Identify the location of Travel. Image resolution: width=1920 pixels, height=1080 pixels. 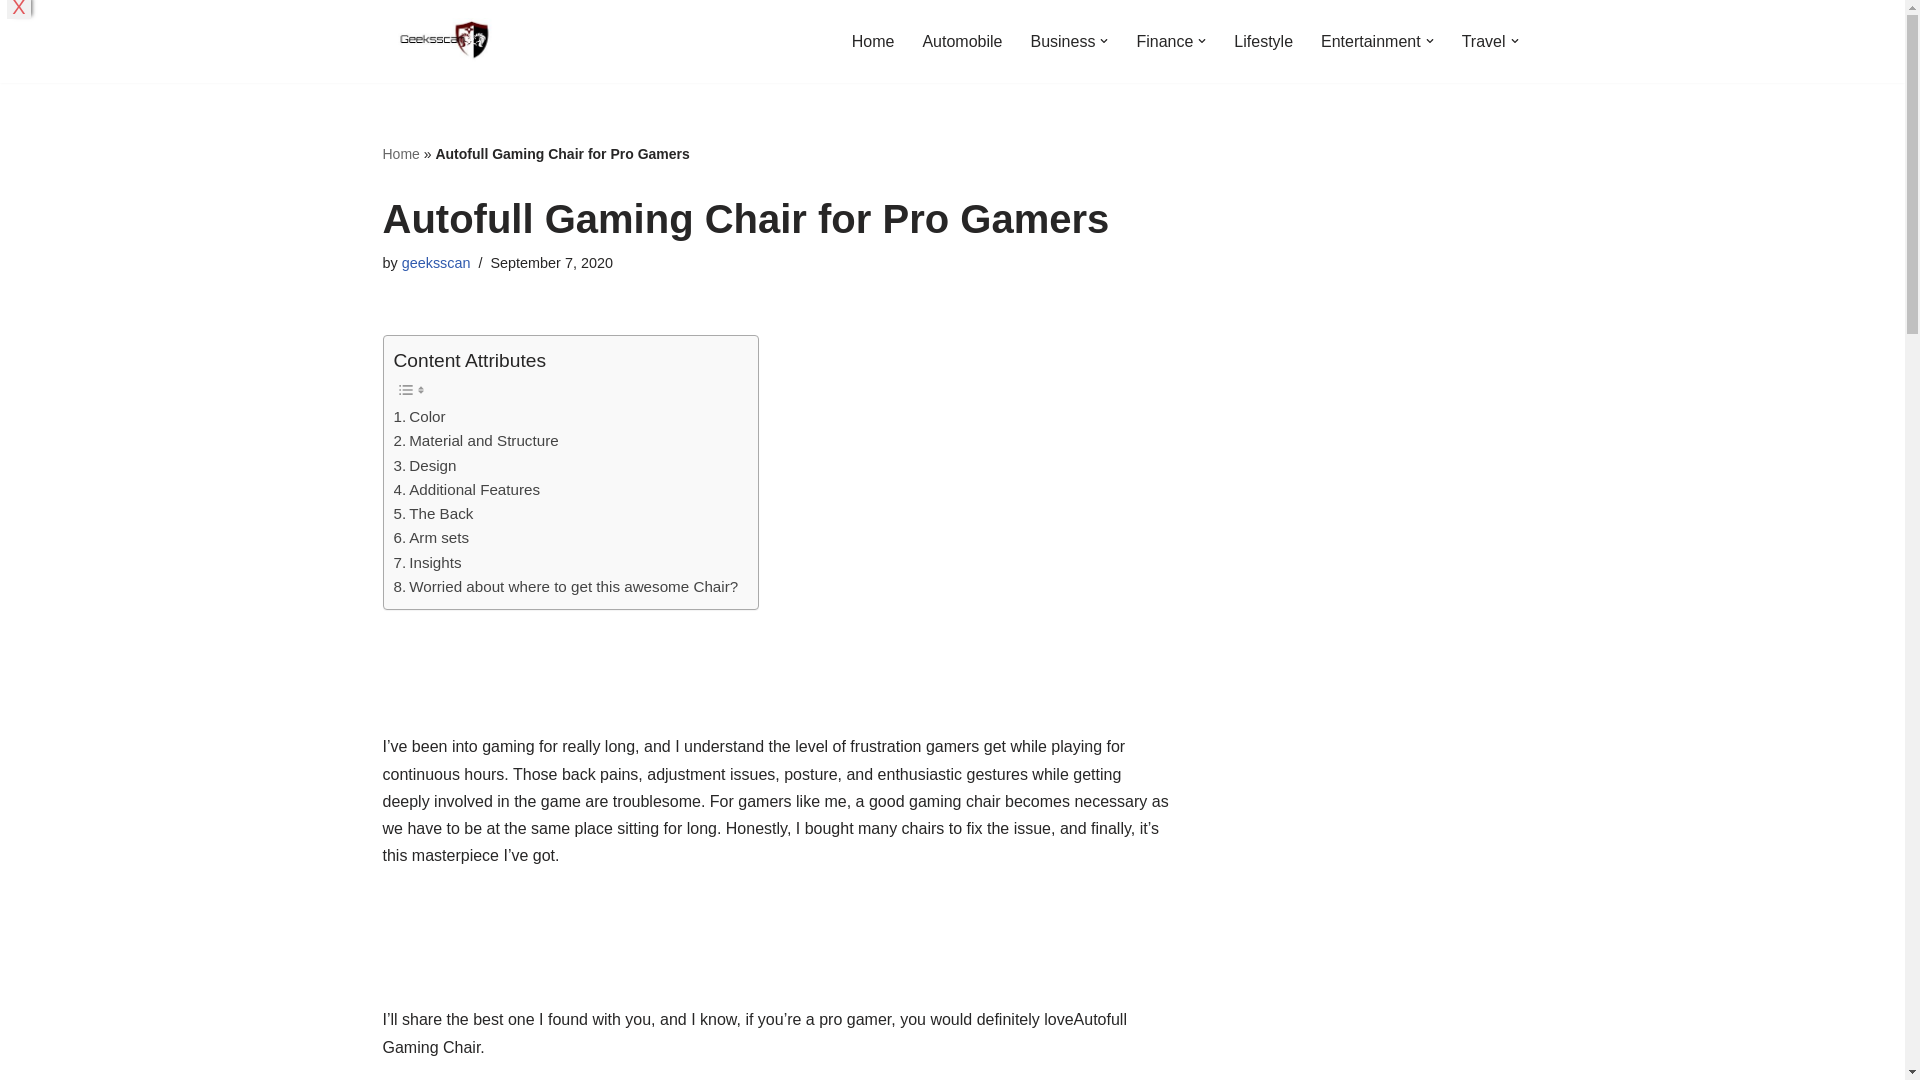
(1483, 42).